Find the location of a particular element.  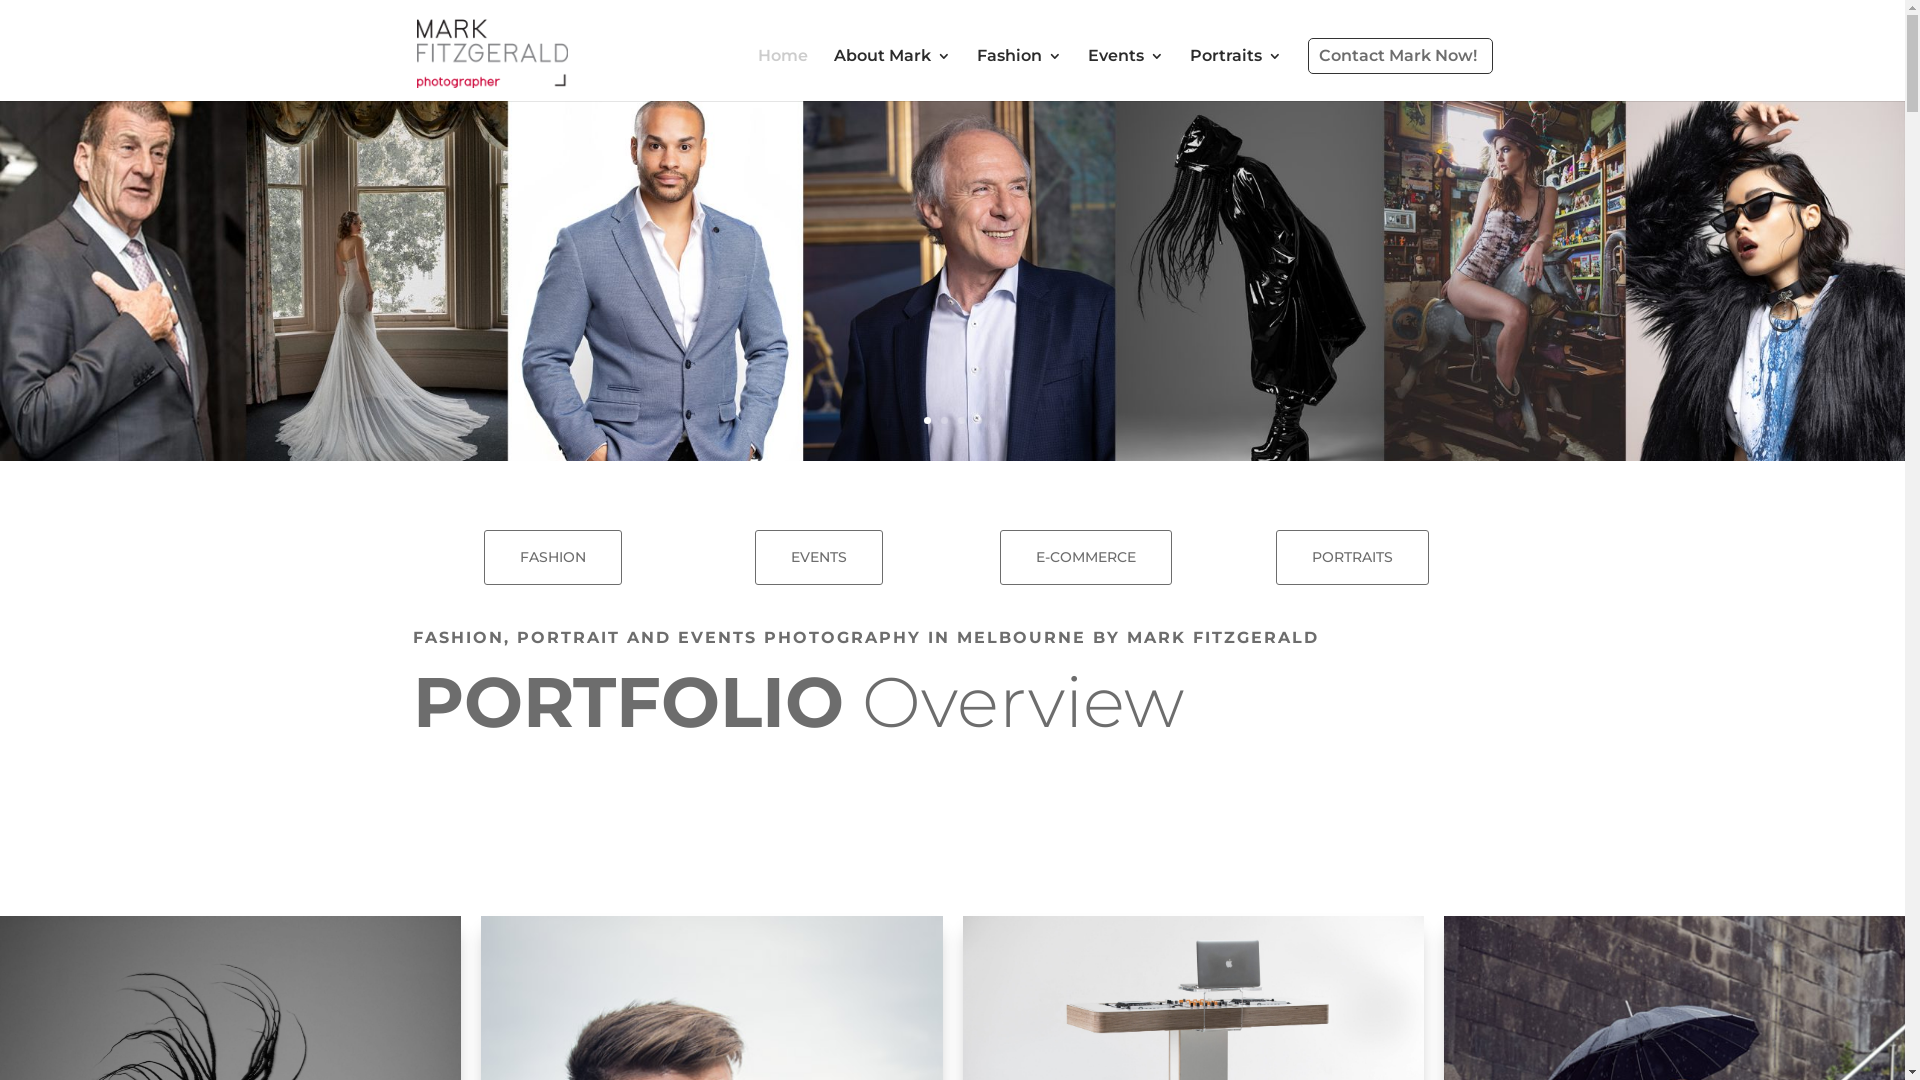

FASHION is located at coordinates (553, 558).